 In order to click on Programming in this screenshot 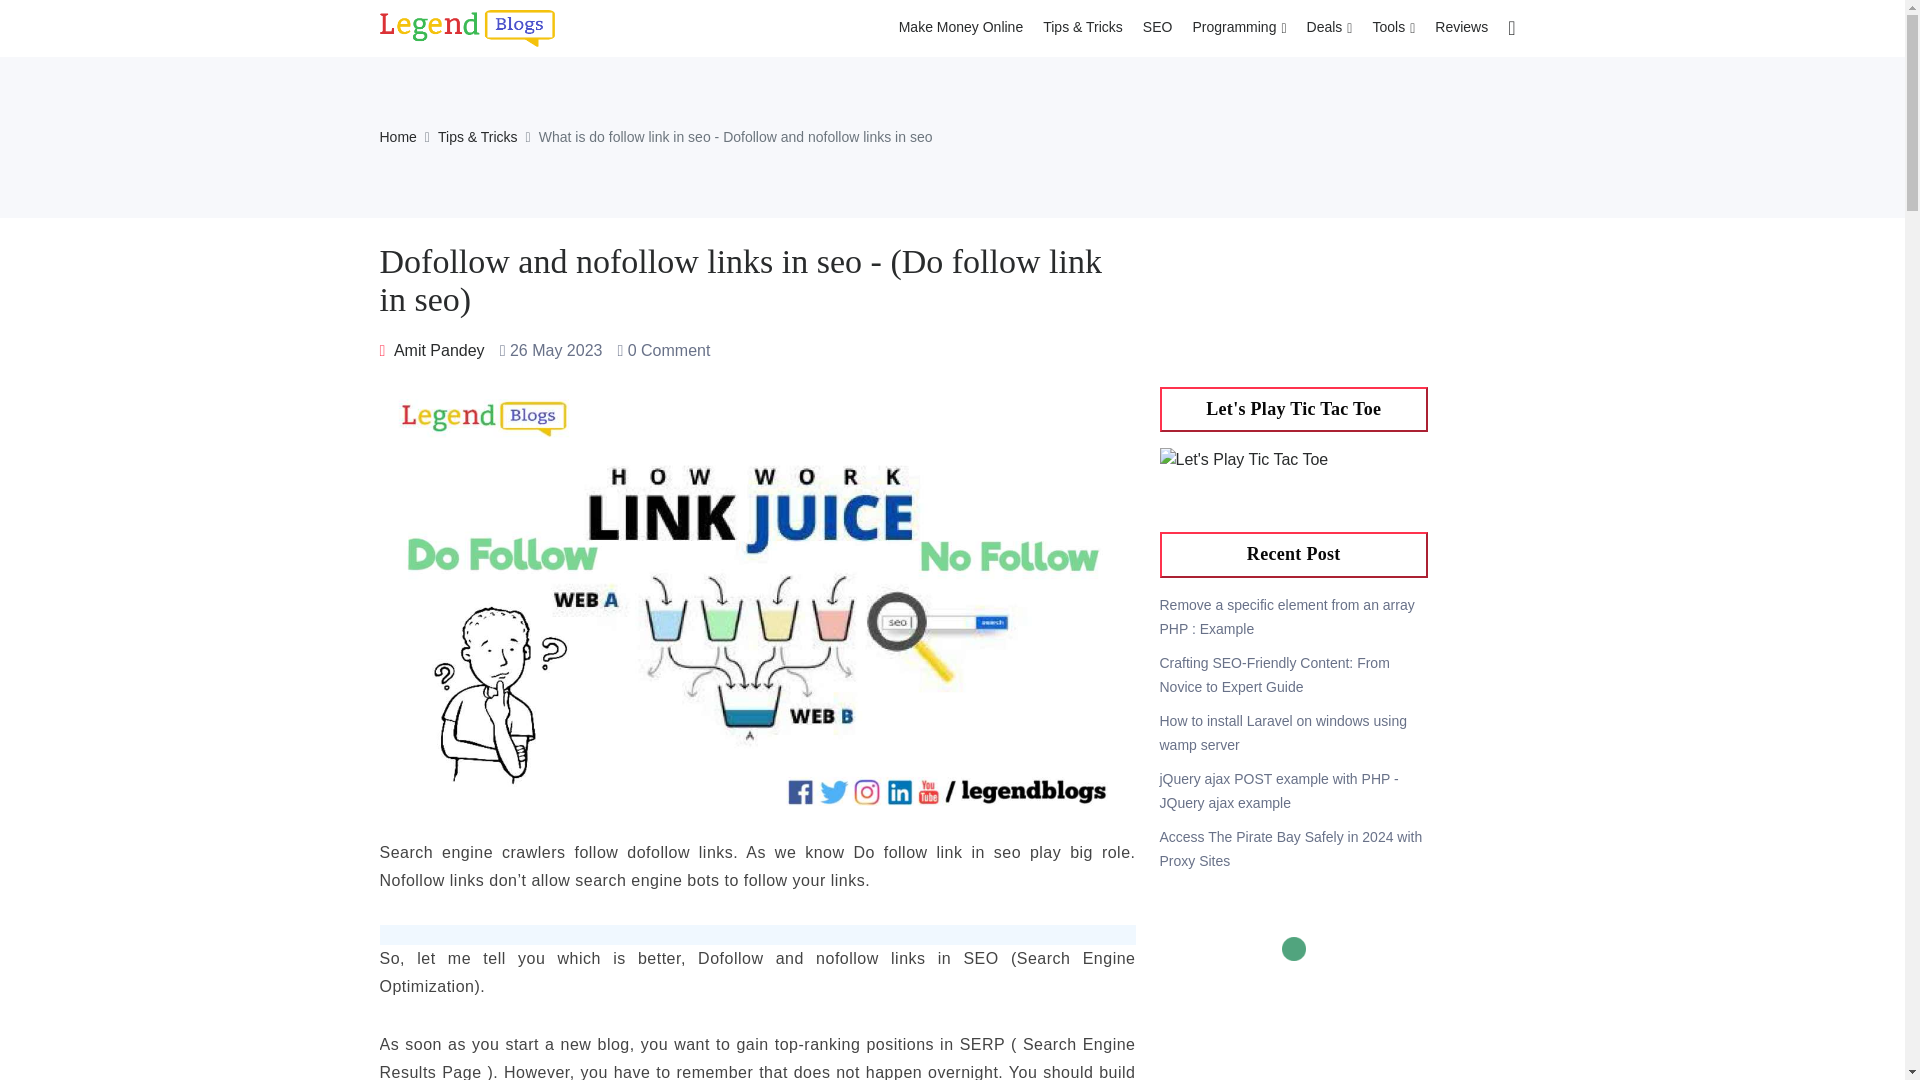, I will do `click(1239, 28)`.